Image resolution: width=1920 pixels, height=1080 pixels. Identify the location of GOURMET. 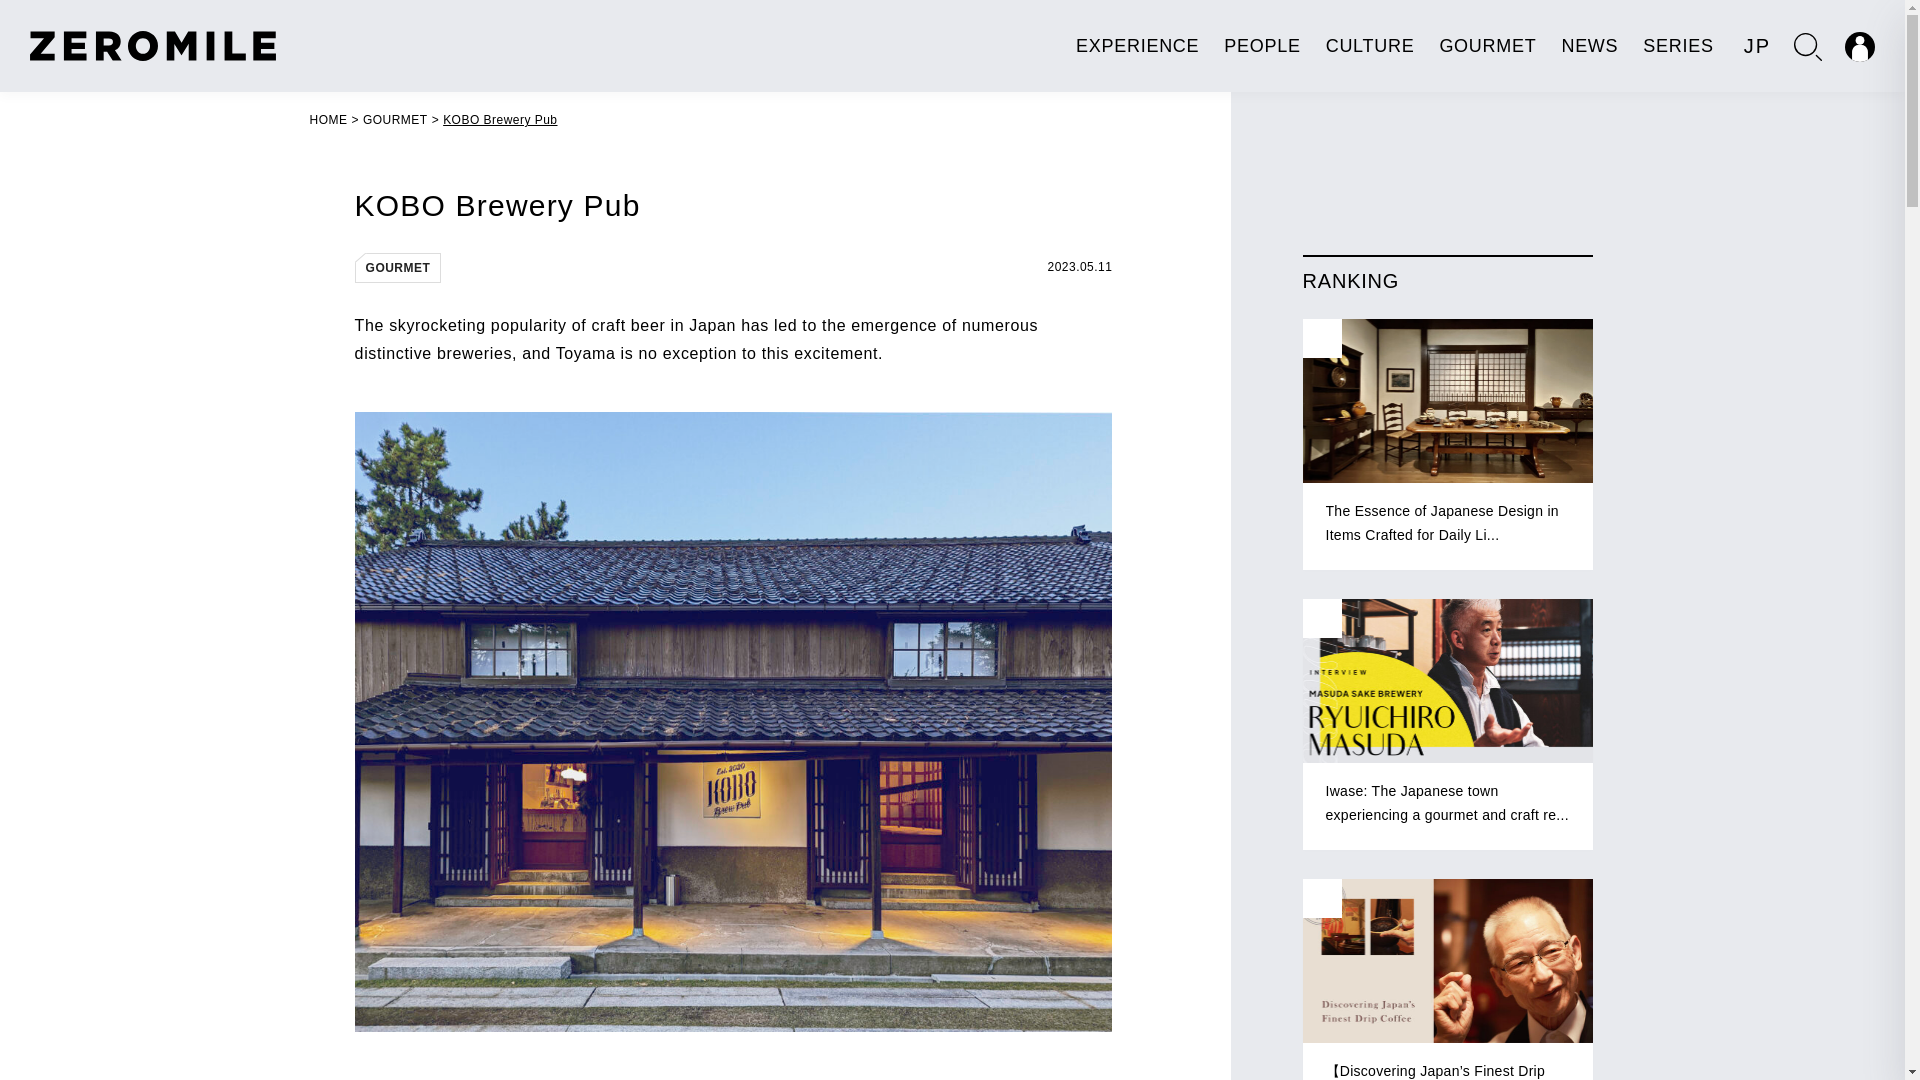
(1487, 46).